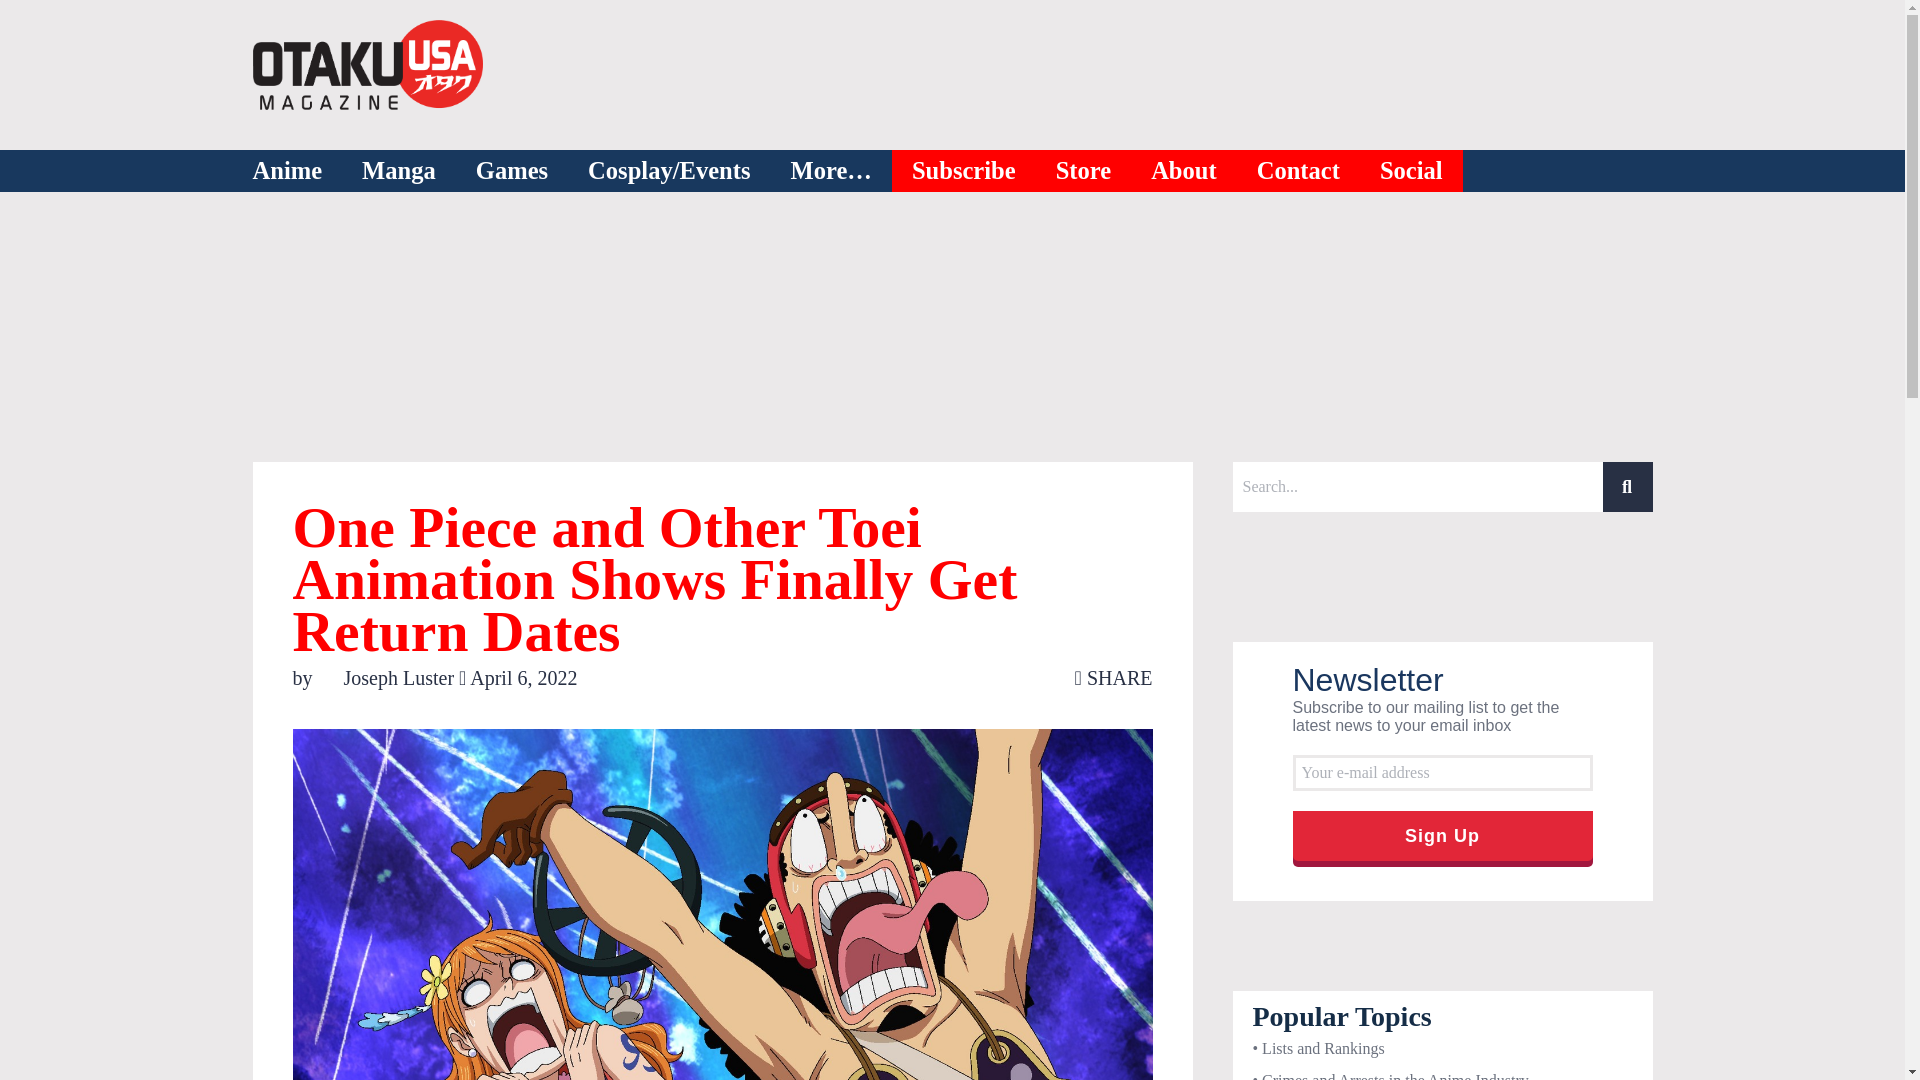 The height and width of the screenshot is (1080, 1920). Describe the element at coordinates (964, 171) in the screenshot. I see `Subscribe` at that location.